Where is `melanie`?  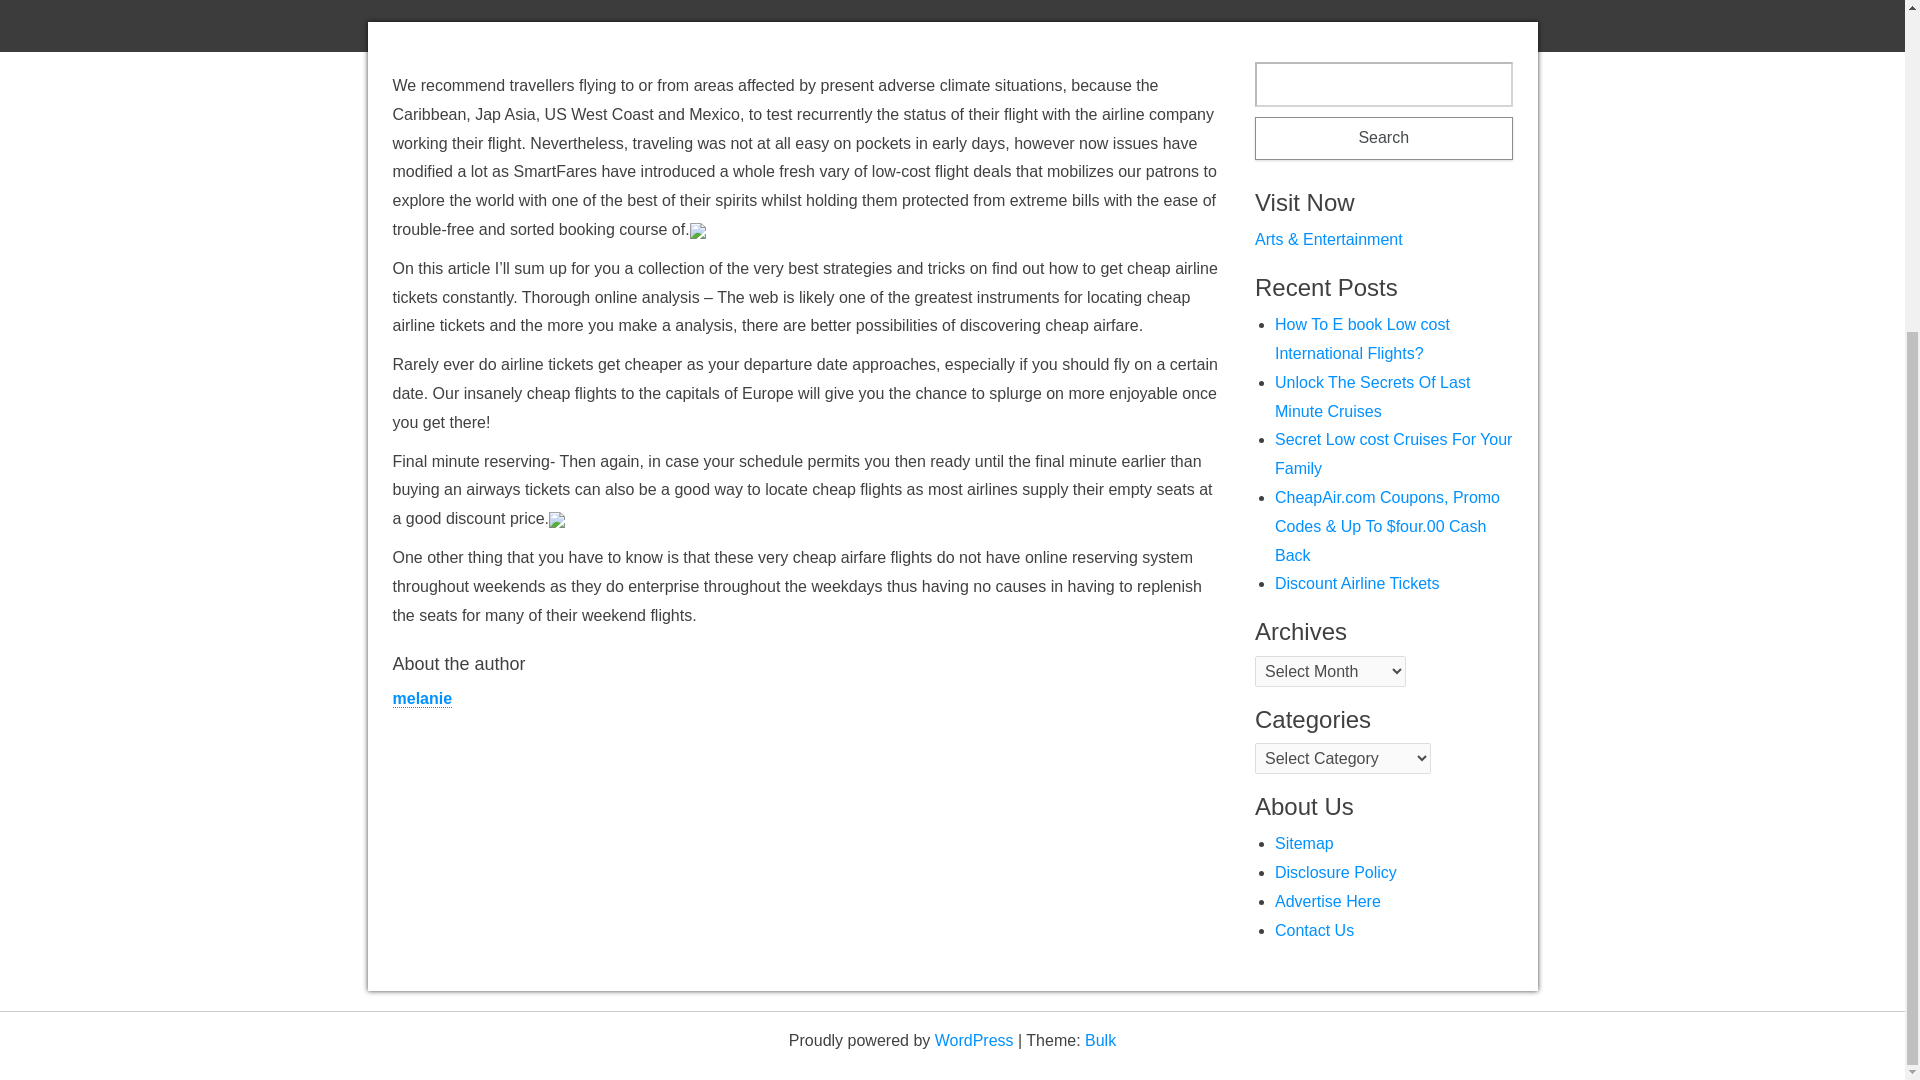 melanie is located at coordinates (421, 699).